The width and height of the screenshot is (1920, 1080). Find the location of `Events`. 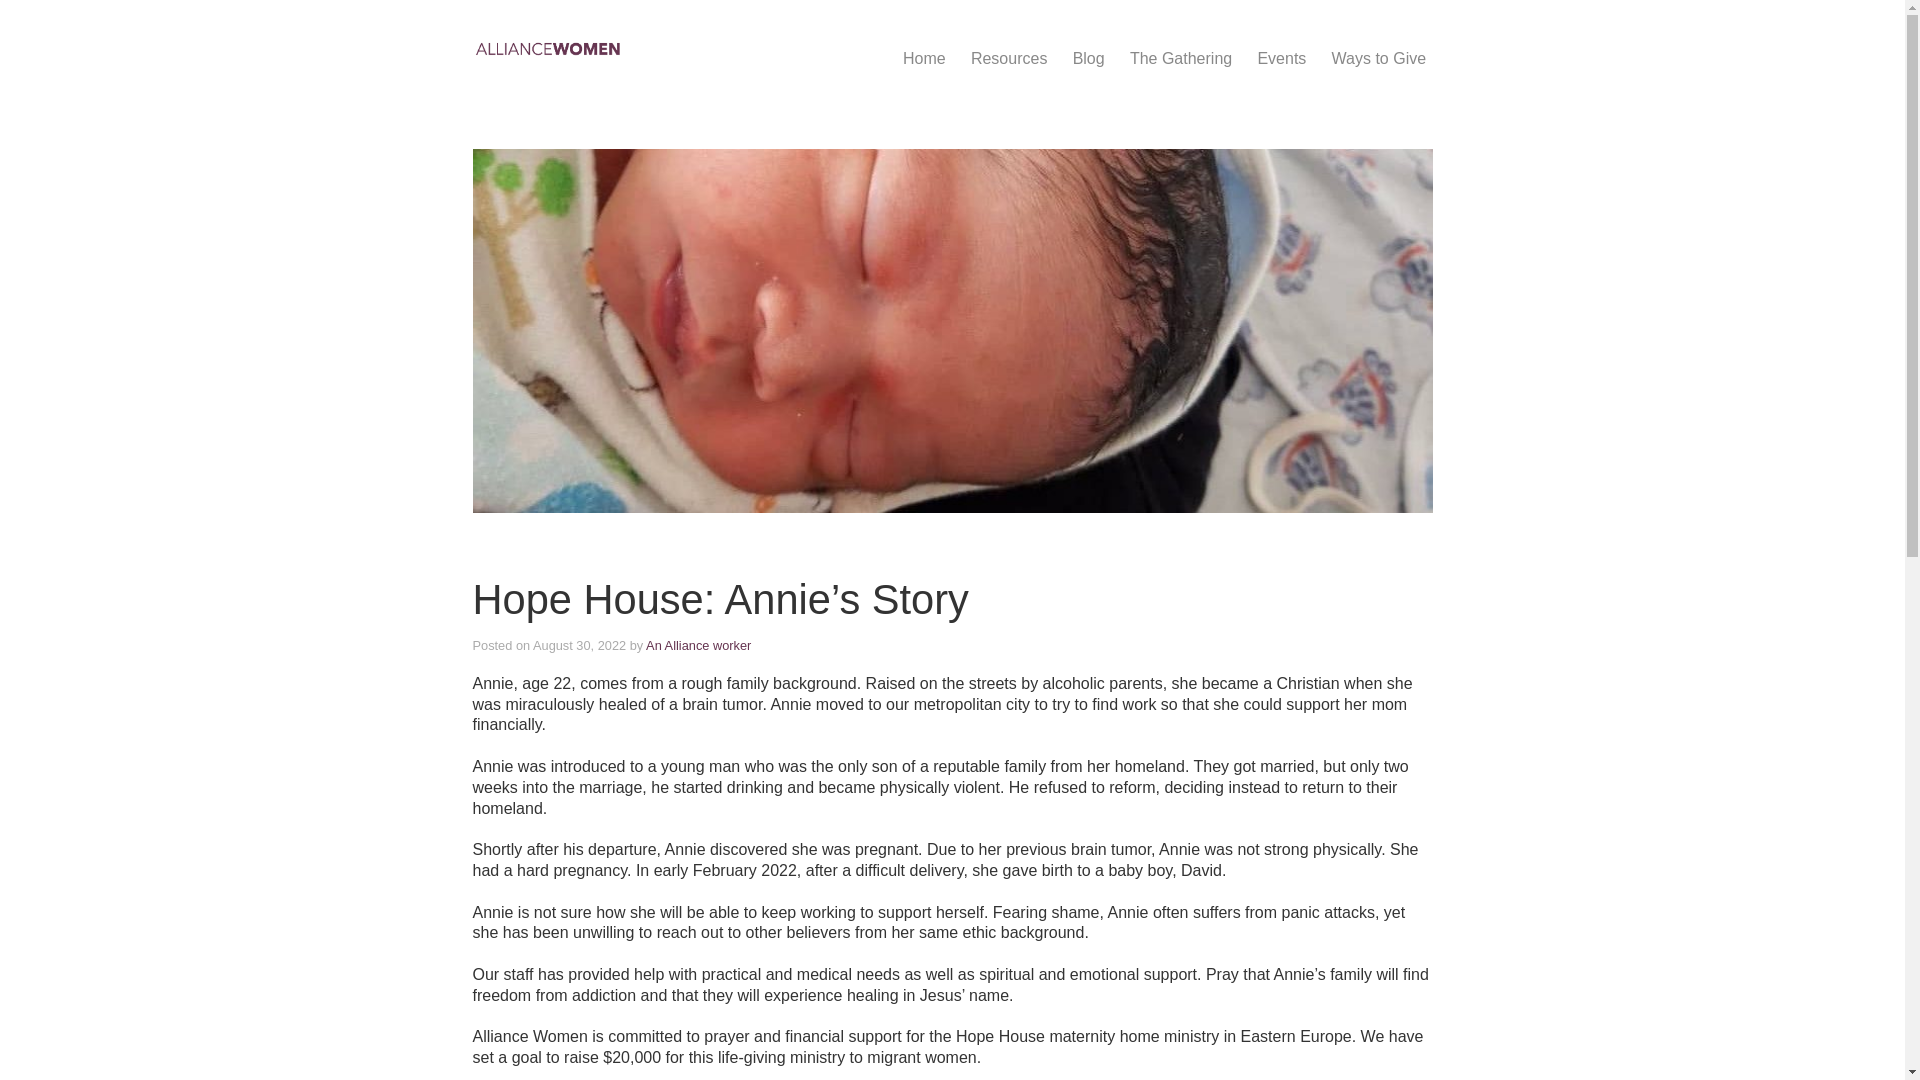

Events is located at coordinates (1282, 58).